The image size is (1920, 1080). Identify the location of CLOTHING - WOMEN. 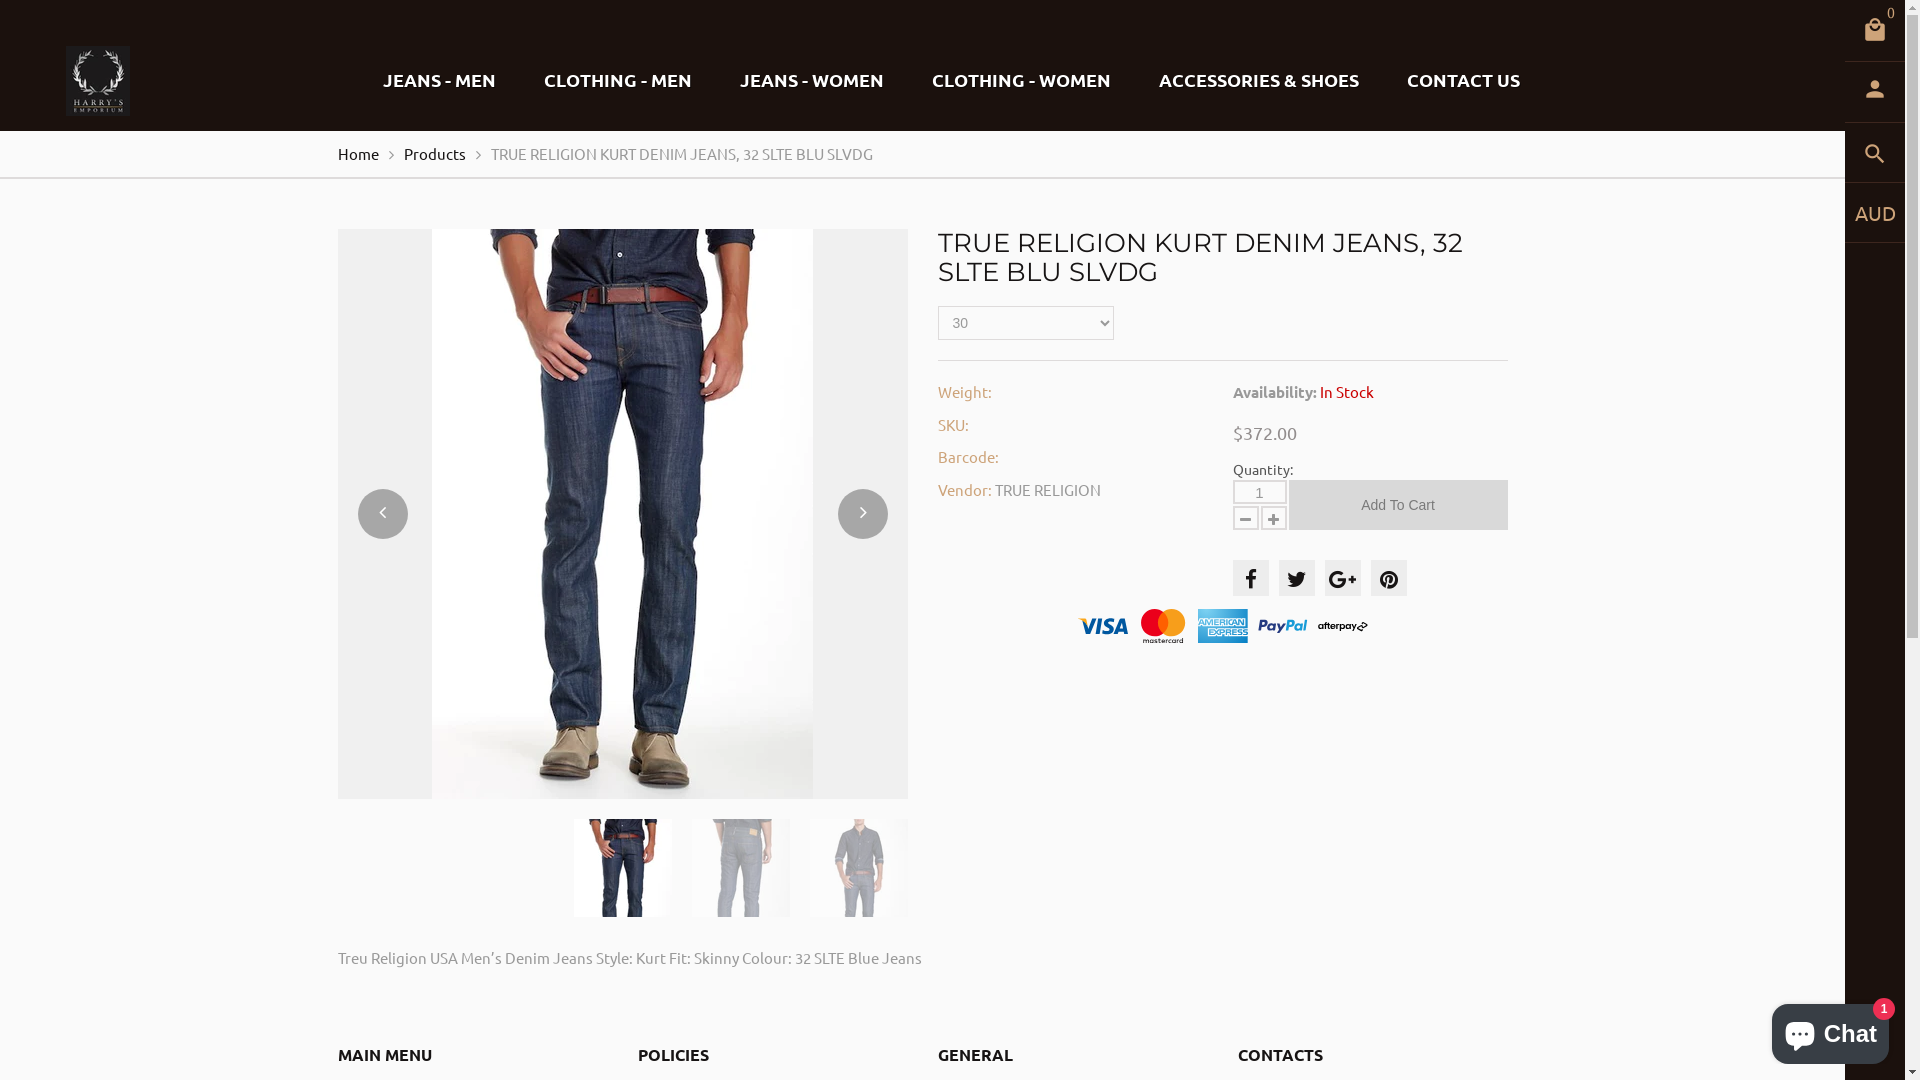
(1022, 80).